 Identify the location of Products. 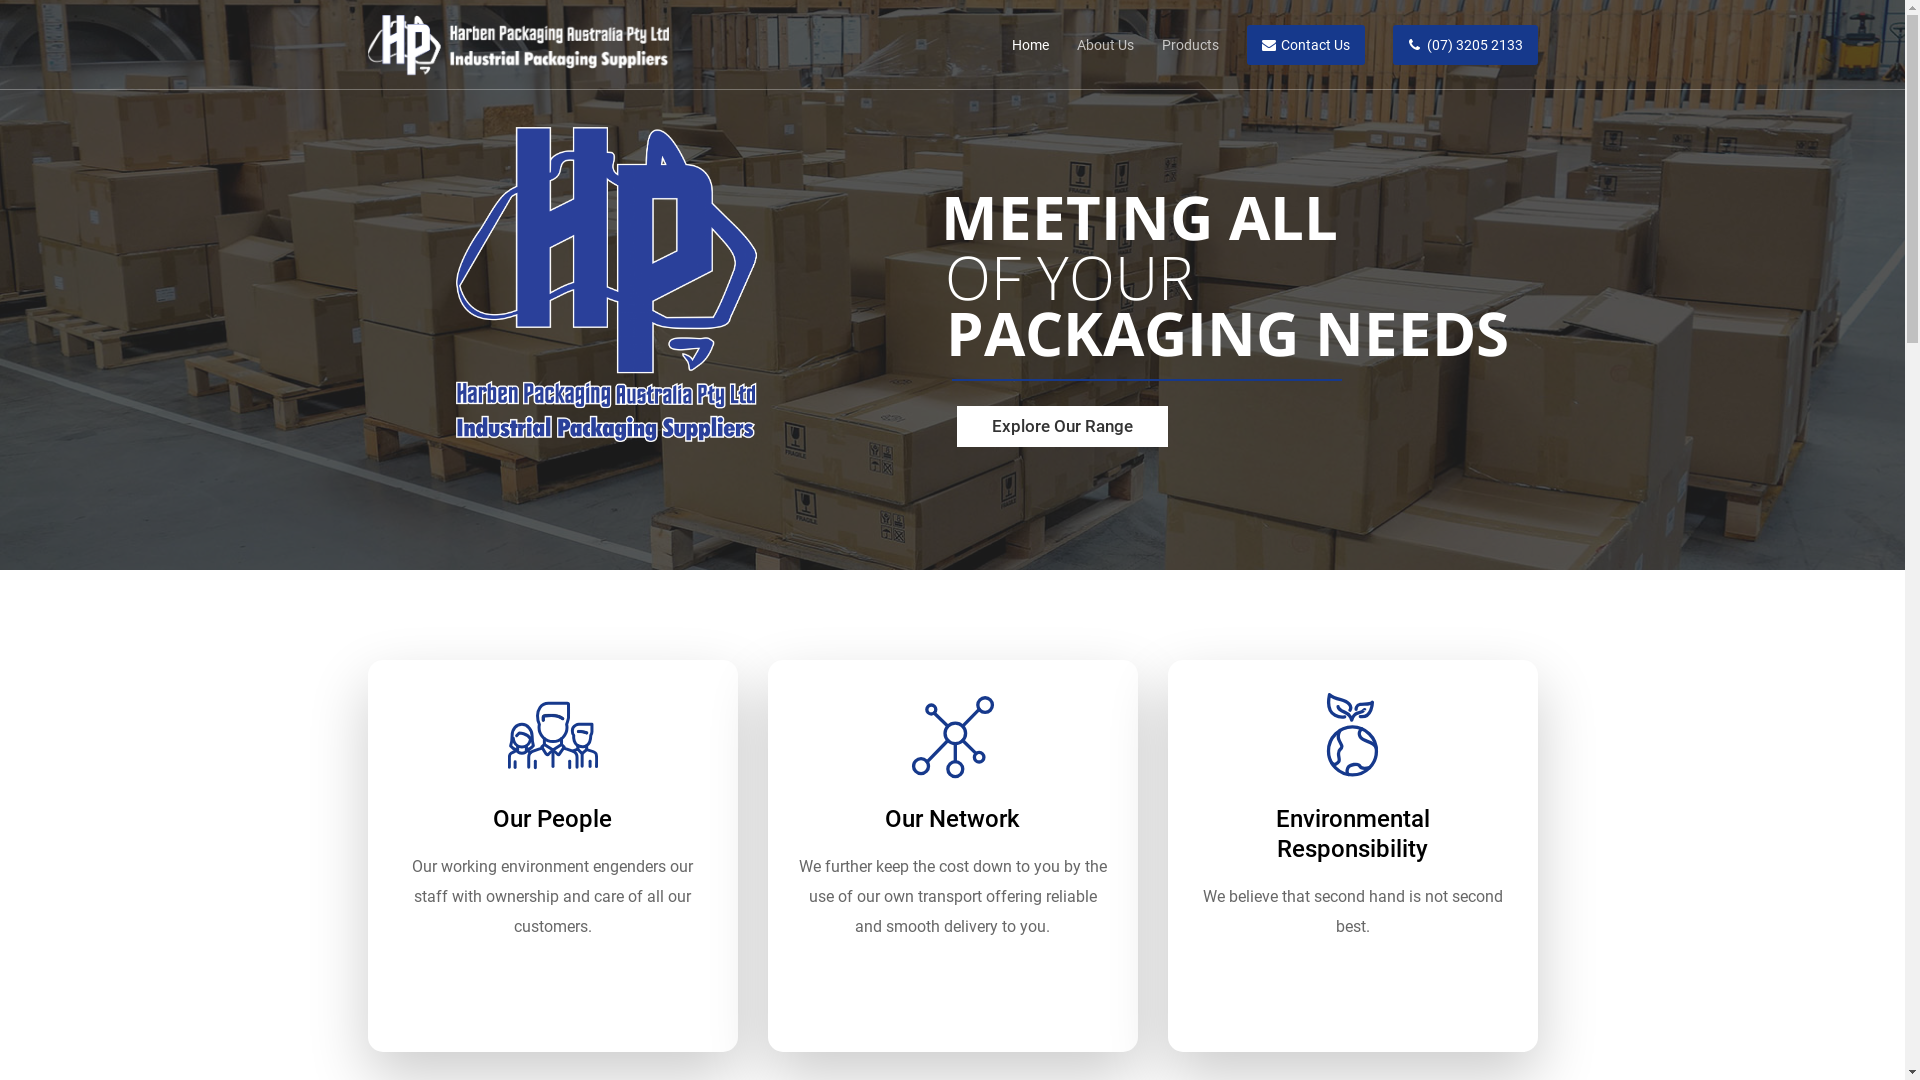
(1176, 45).